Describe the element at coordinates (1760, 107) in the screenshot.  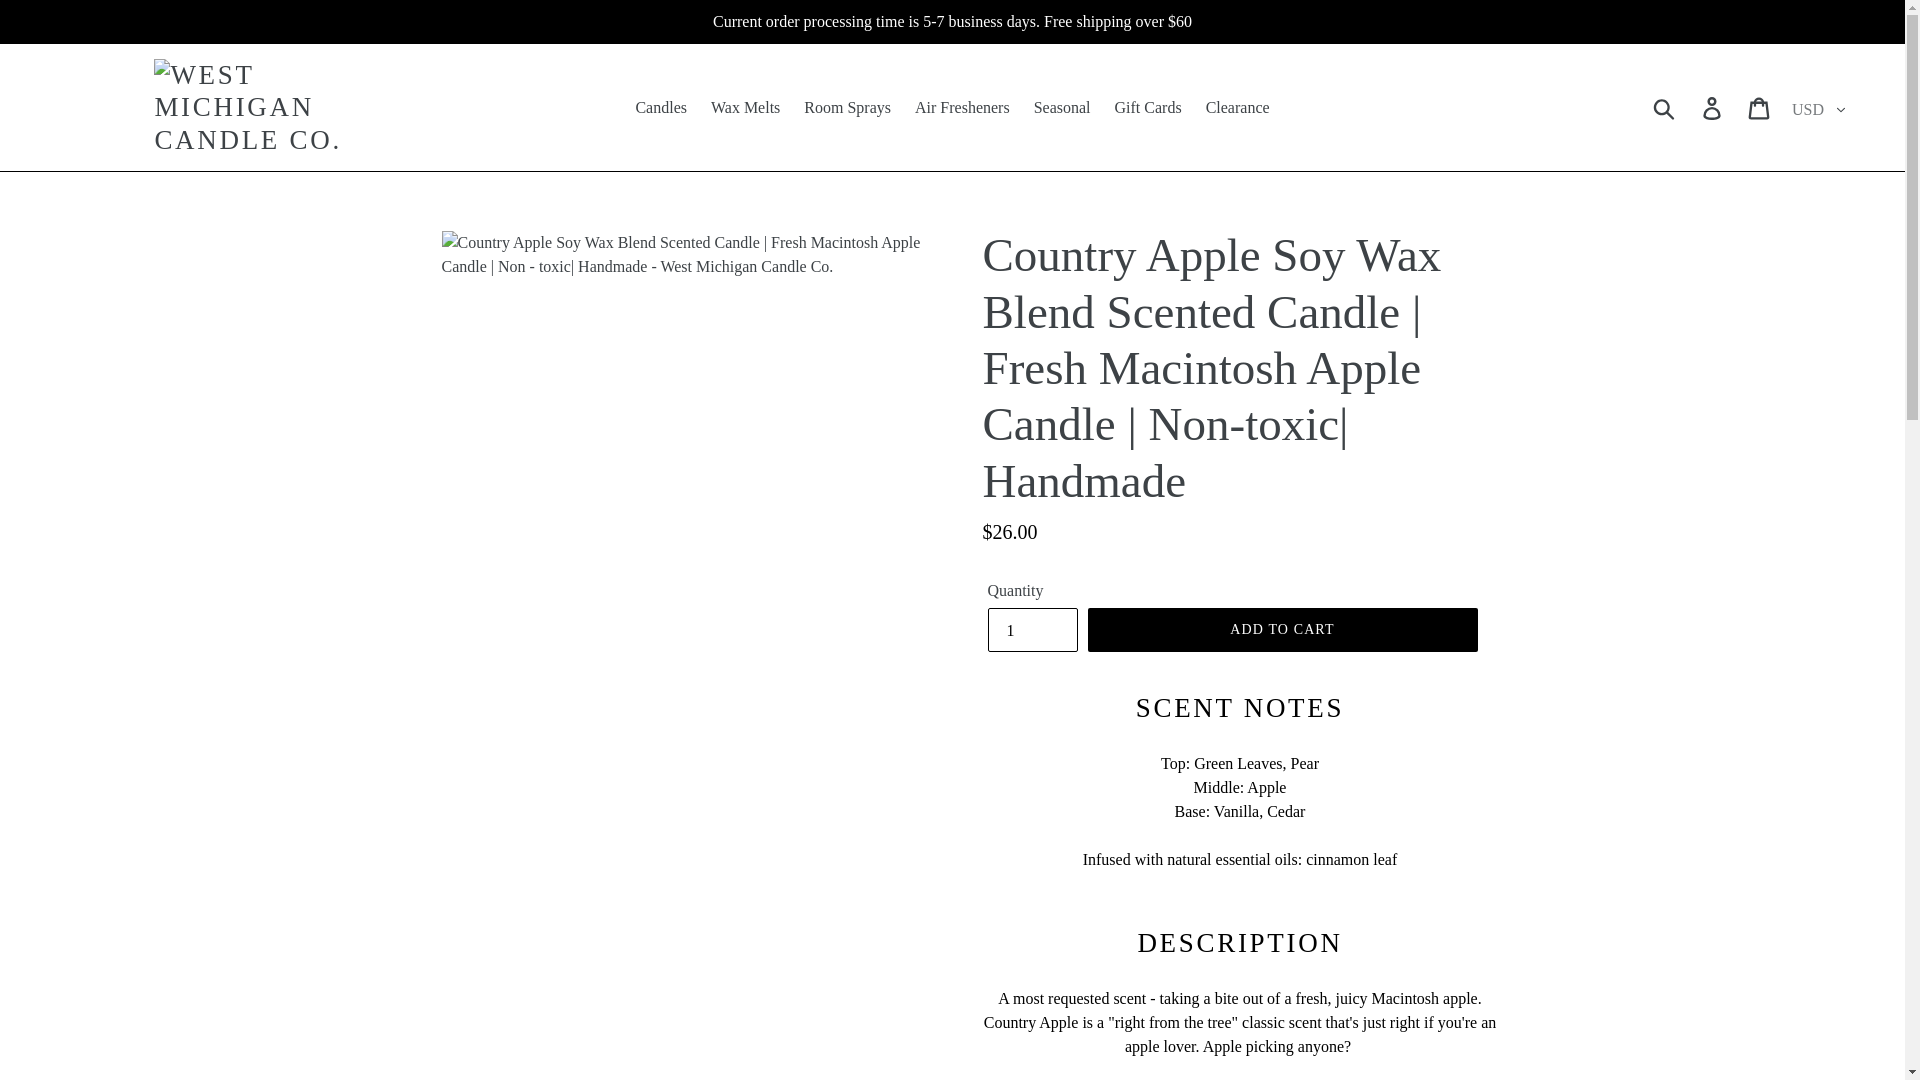
I see `Cart` at that location.